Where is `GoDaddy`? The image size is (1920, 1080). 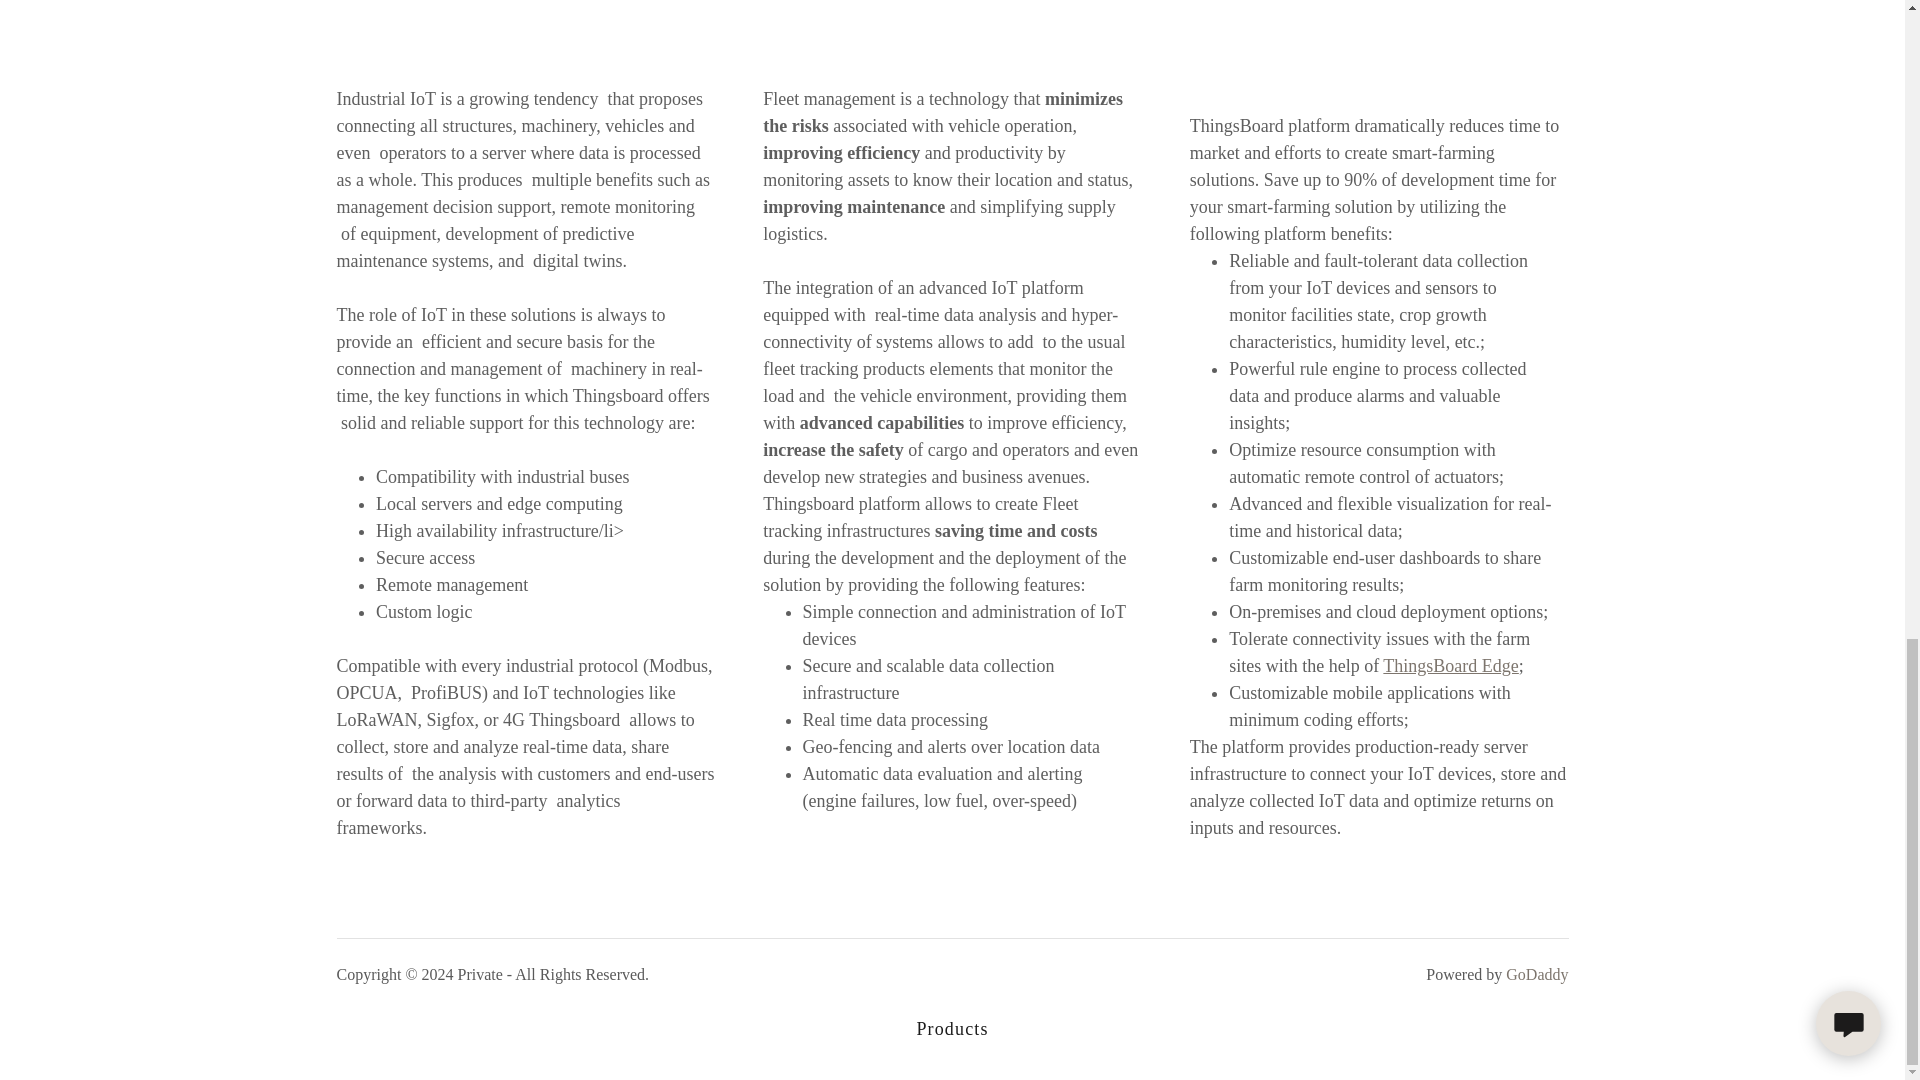 GoDaddy is located at coordinates (1536, 974).